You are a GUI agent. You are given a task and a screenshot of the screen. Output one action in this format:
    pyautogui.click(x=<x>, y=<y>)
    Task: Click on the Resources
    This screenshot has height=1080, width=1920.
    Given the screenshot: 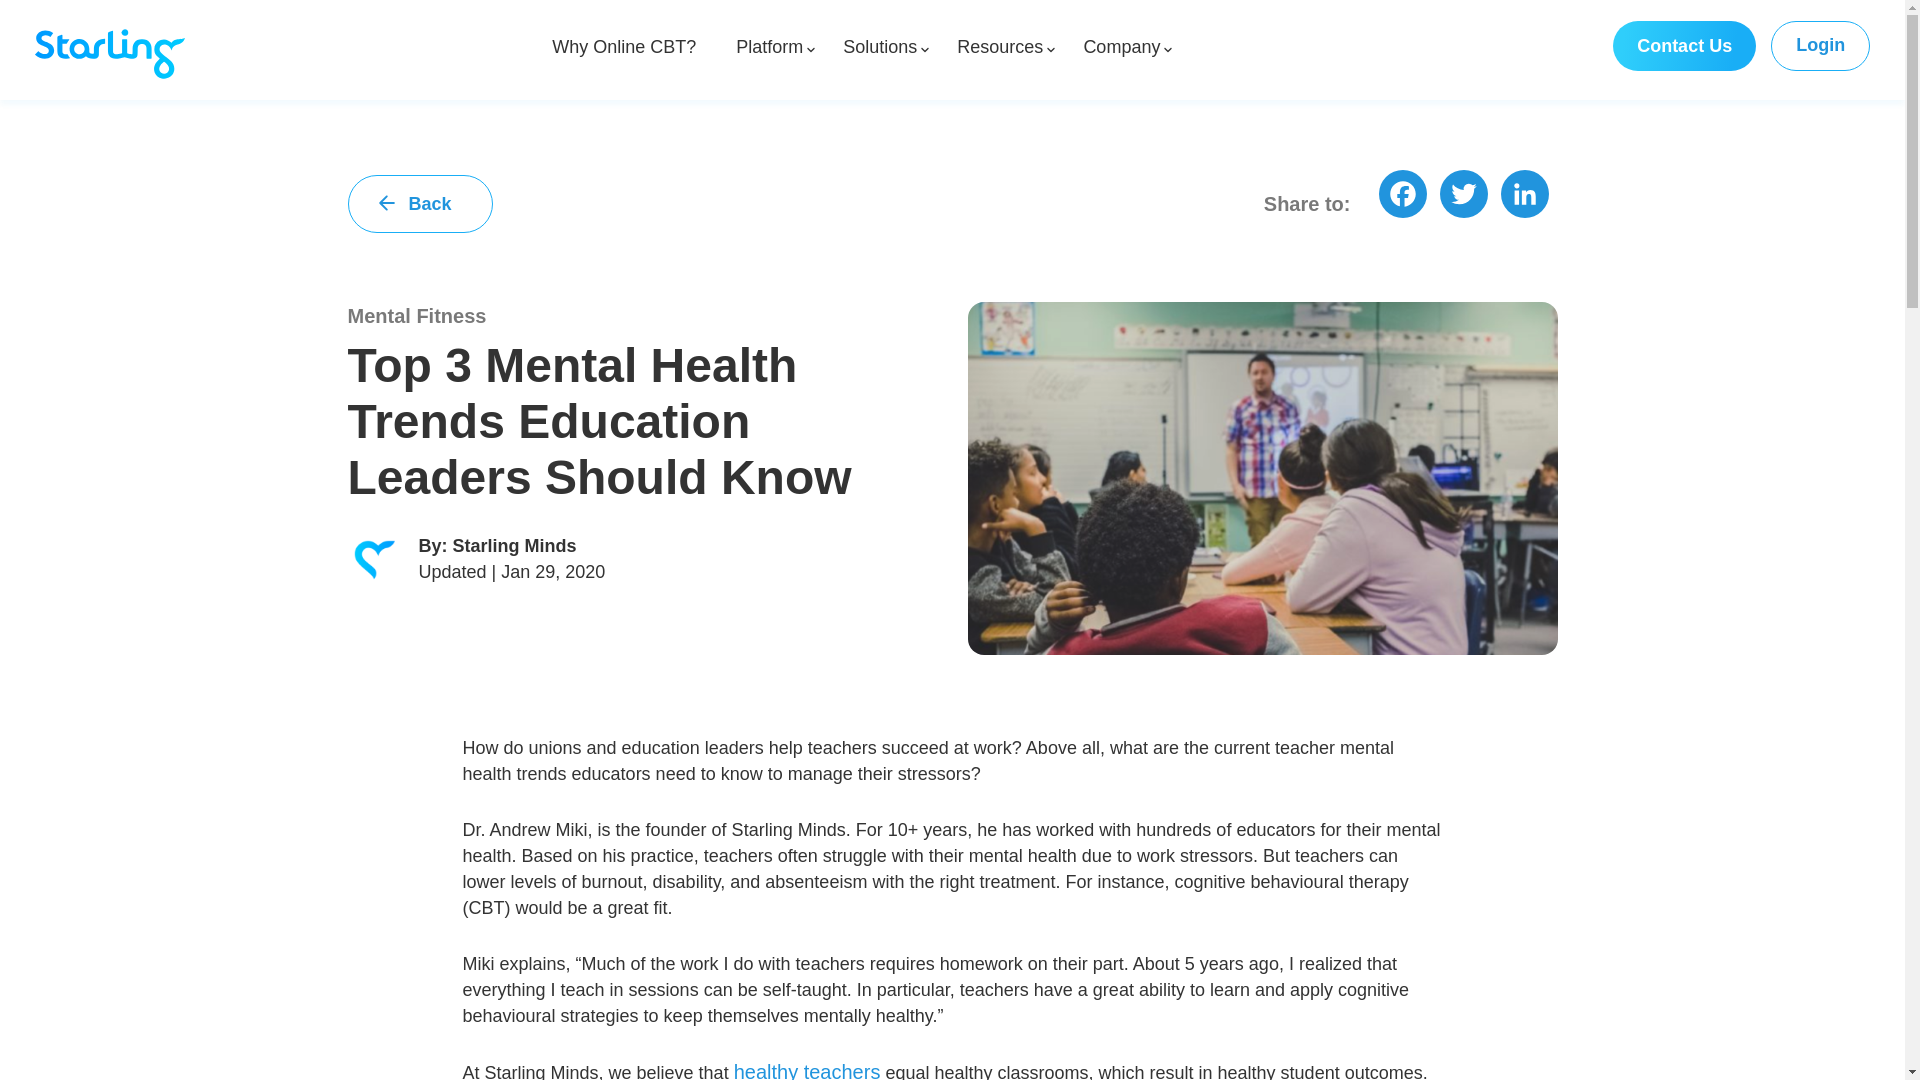 What is the action you would take?
    pyautogui.click(x=999, y=46)
    